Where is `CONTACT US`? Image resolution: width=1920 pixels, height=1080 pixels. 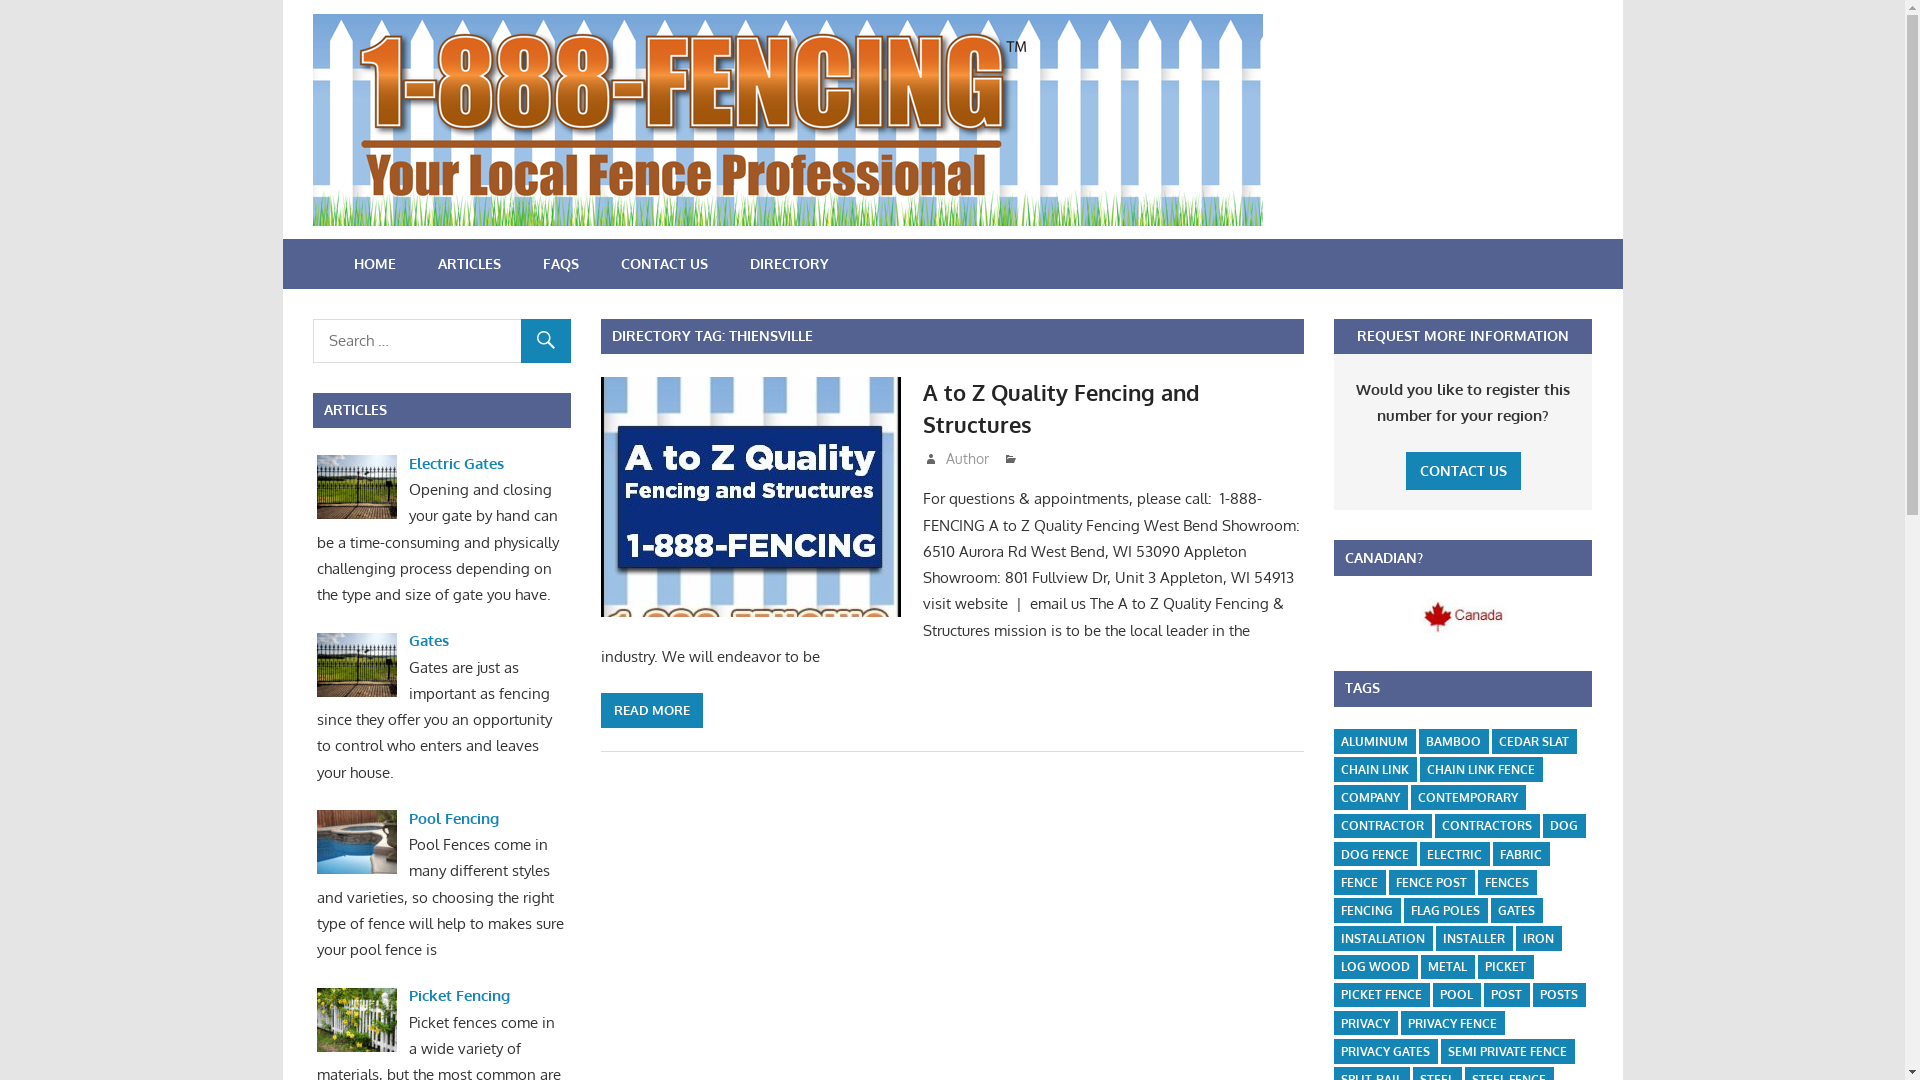
CONTACT US is located at coordinates (1464, 472).